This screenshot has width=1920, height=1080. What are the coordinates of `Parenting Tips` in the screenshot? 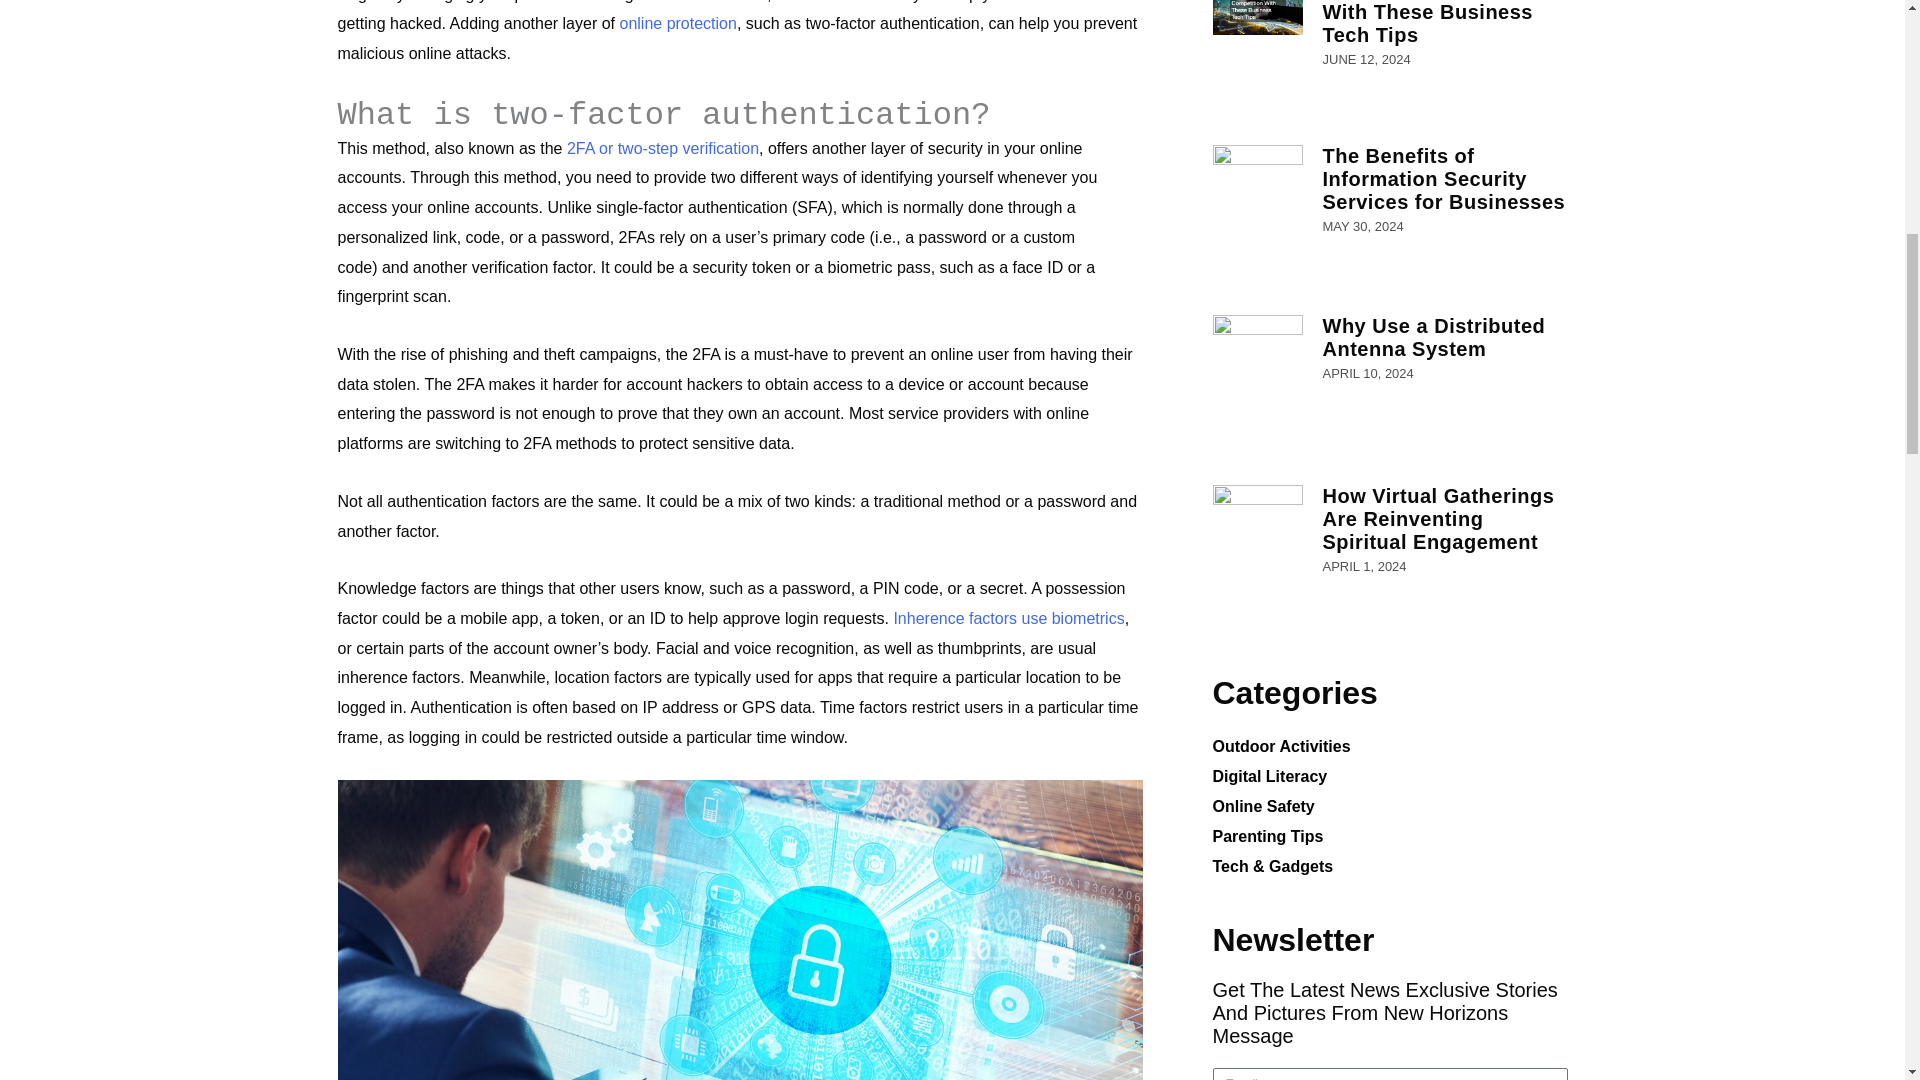 It's located at (1388, 836).